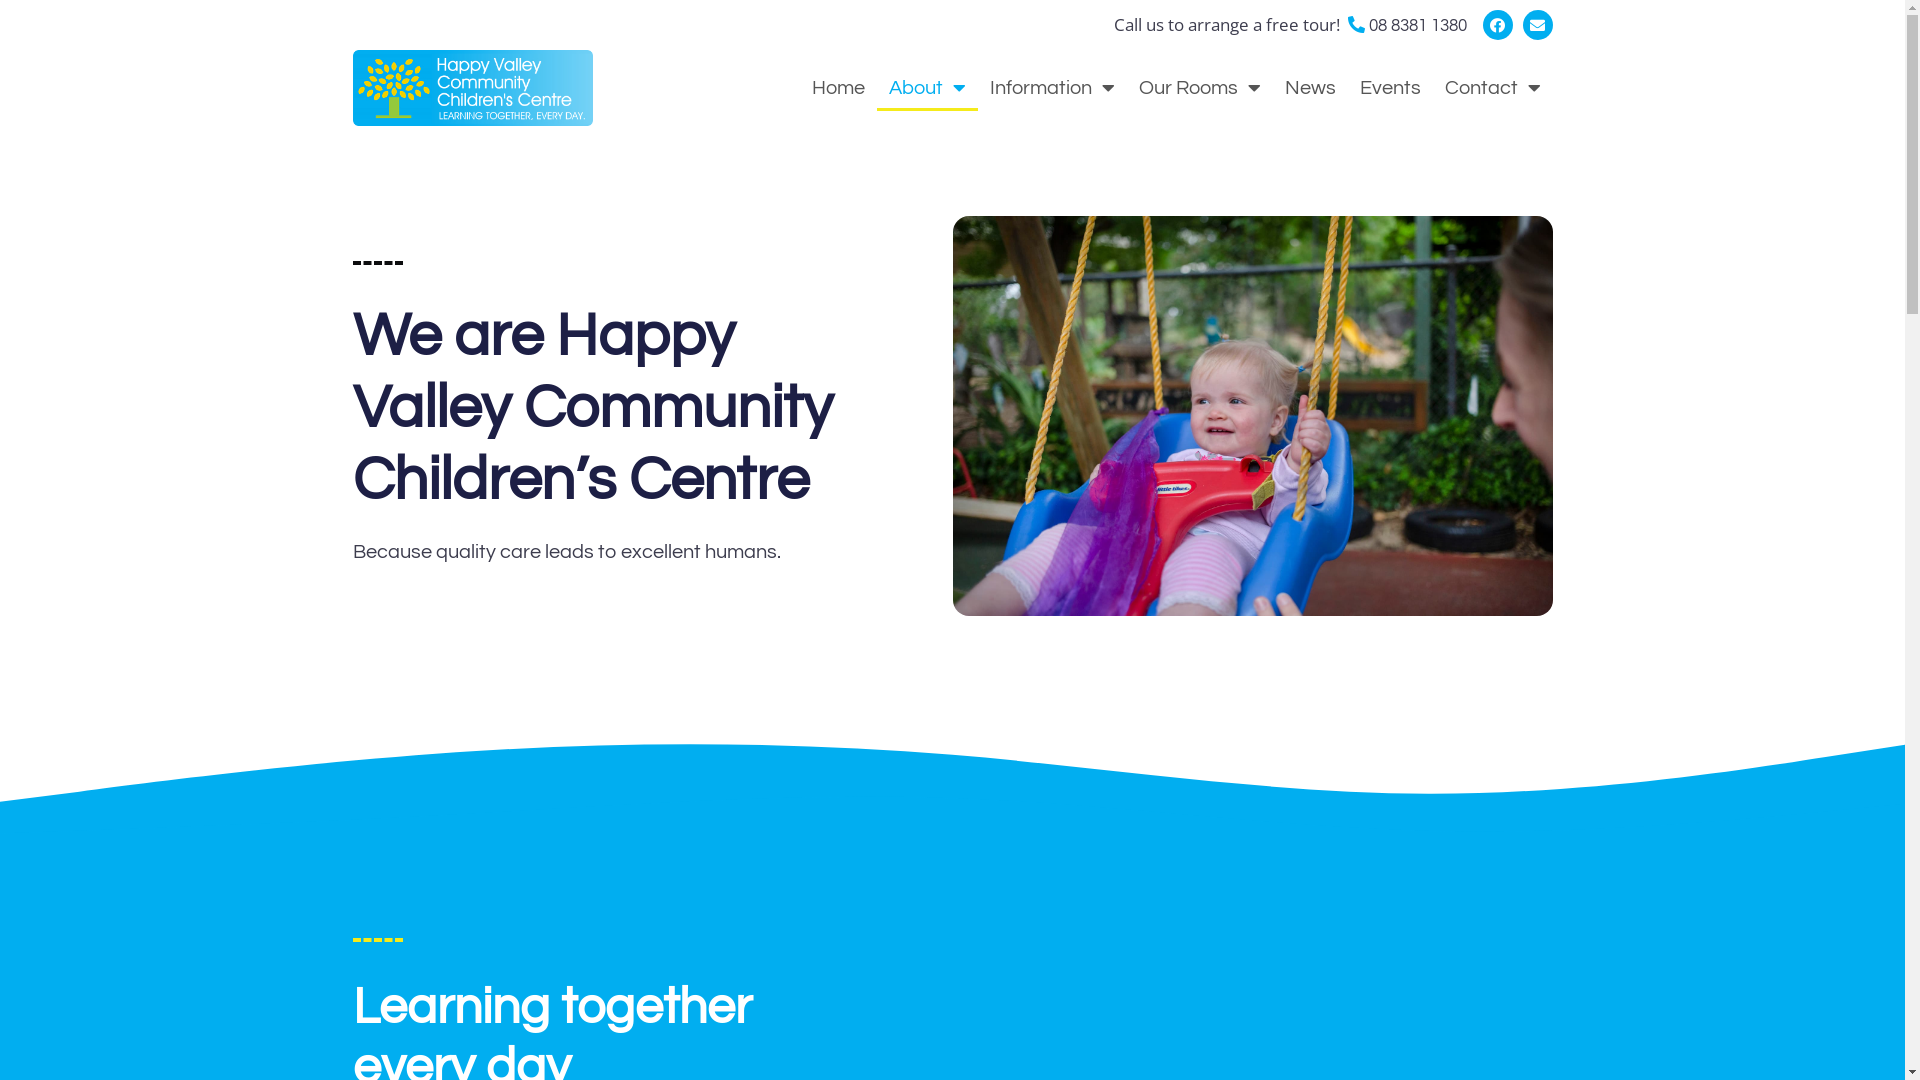  What do you see at coordinates (926, 88) in the screenshot?
I see `About` at bounding box center [926, 88].